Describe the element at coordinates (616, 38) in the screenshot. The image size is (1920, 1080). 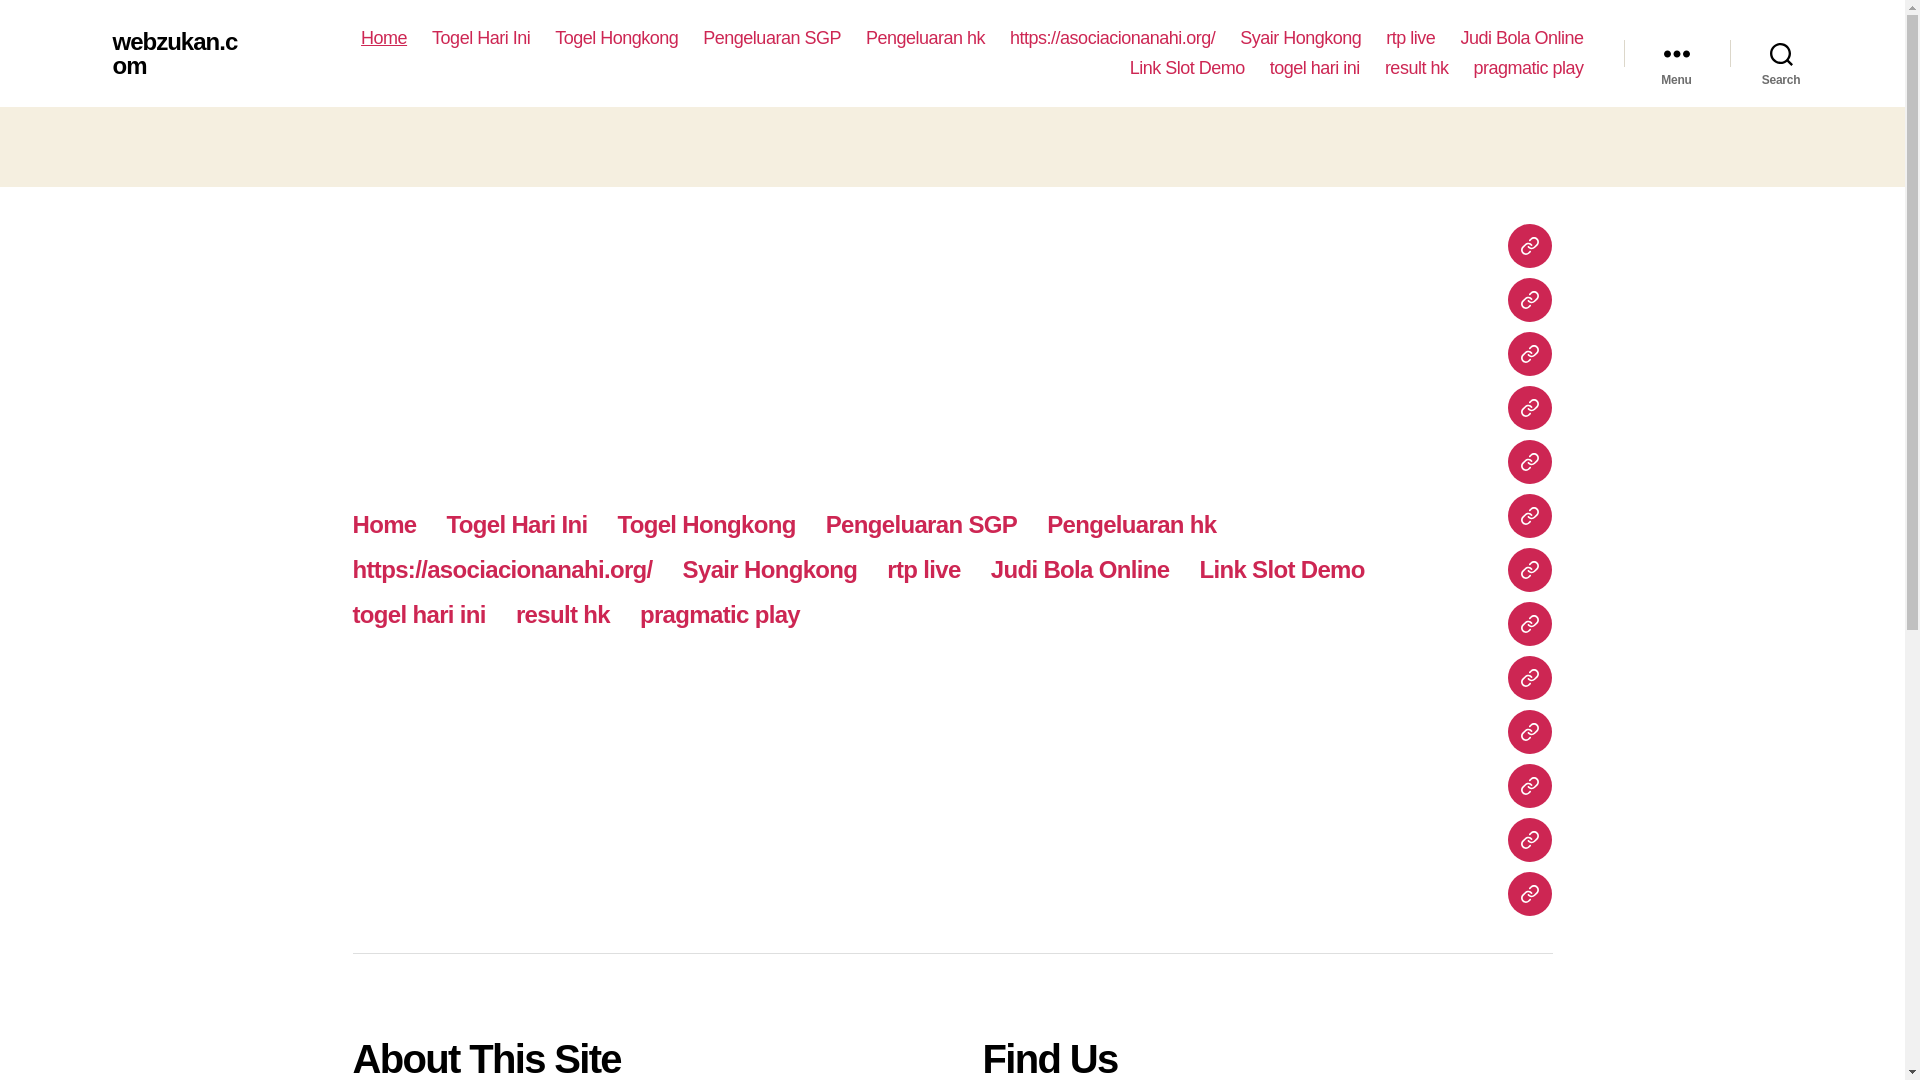
I see `Togel Hongkong` at that location.